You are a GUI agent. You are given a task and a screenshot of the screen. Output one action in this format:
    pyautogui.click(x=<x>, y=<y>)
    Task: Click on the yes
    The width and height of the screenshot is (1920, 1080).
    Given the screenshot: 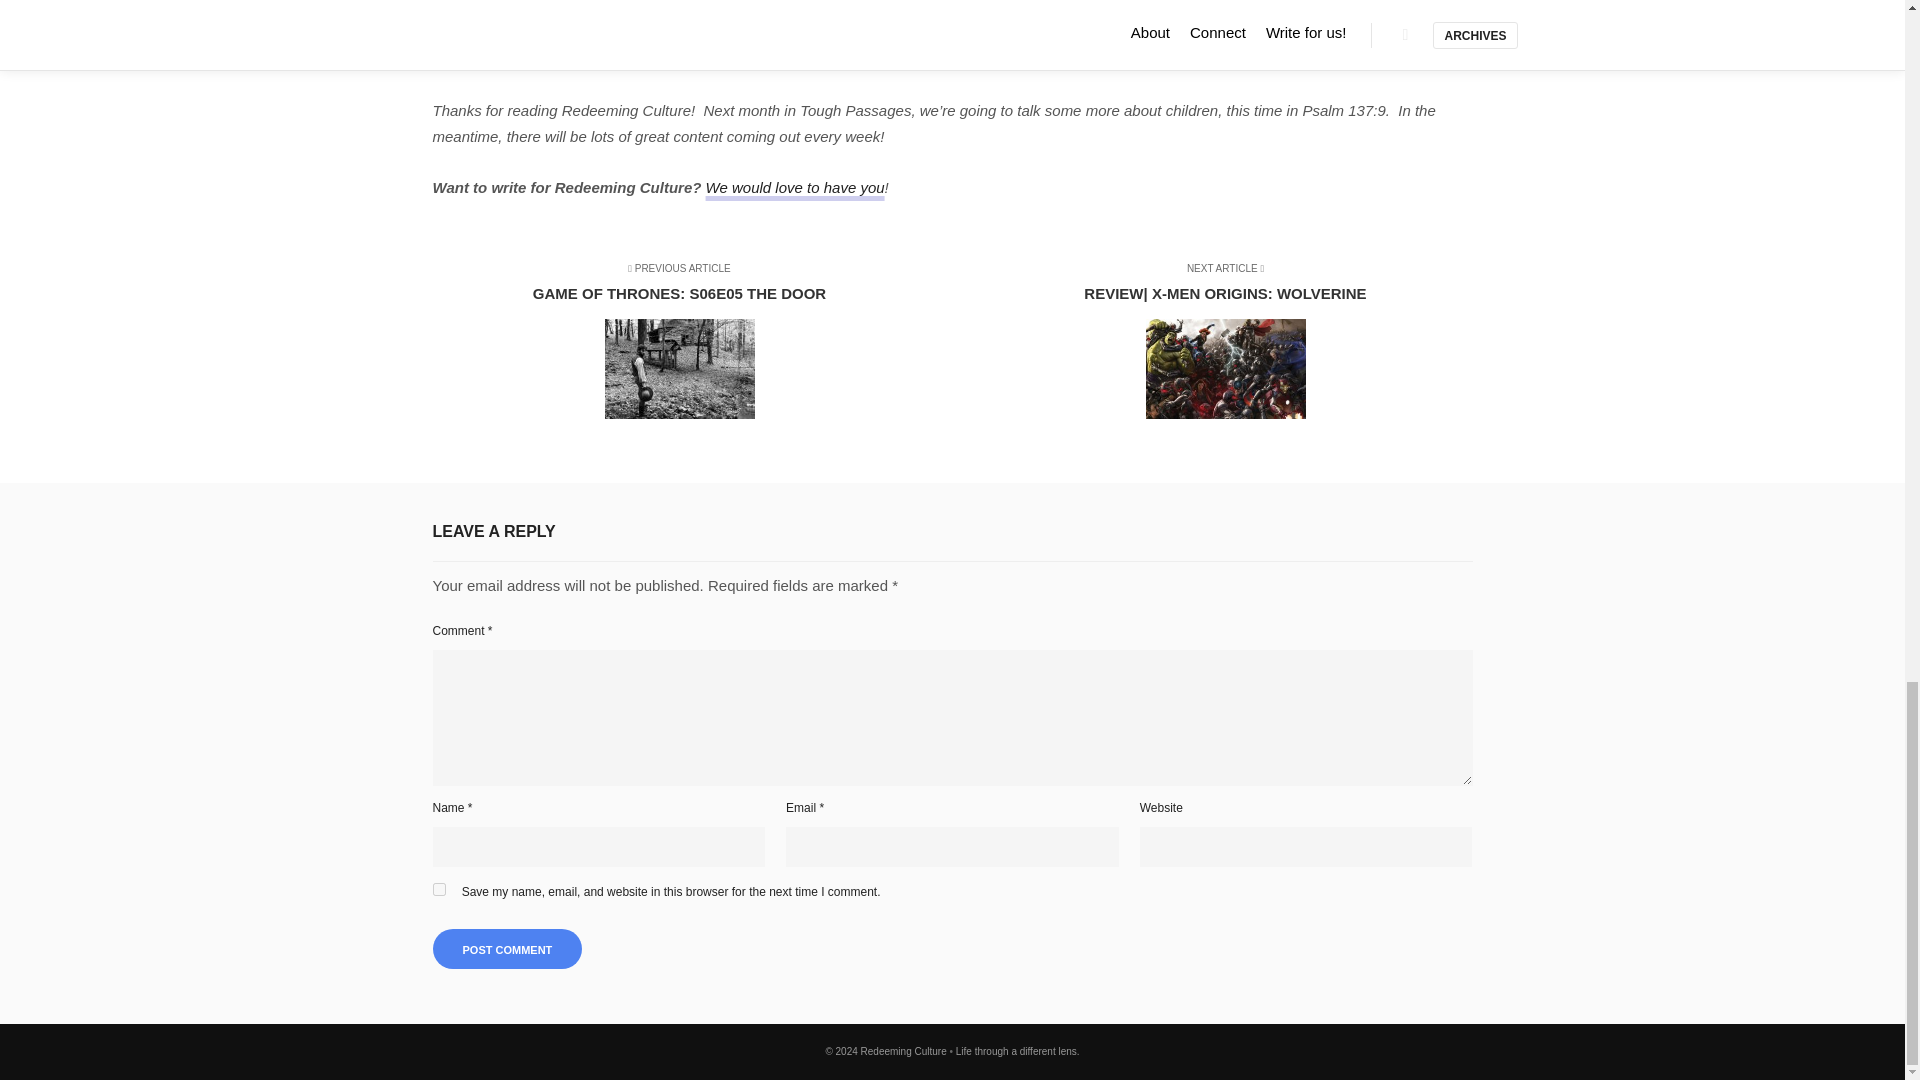 What is the action you would take?
    pyautogui.click(x=438, y=890)
    